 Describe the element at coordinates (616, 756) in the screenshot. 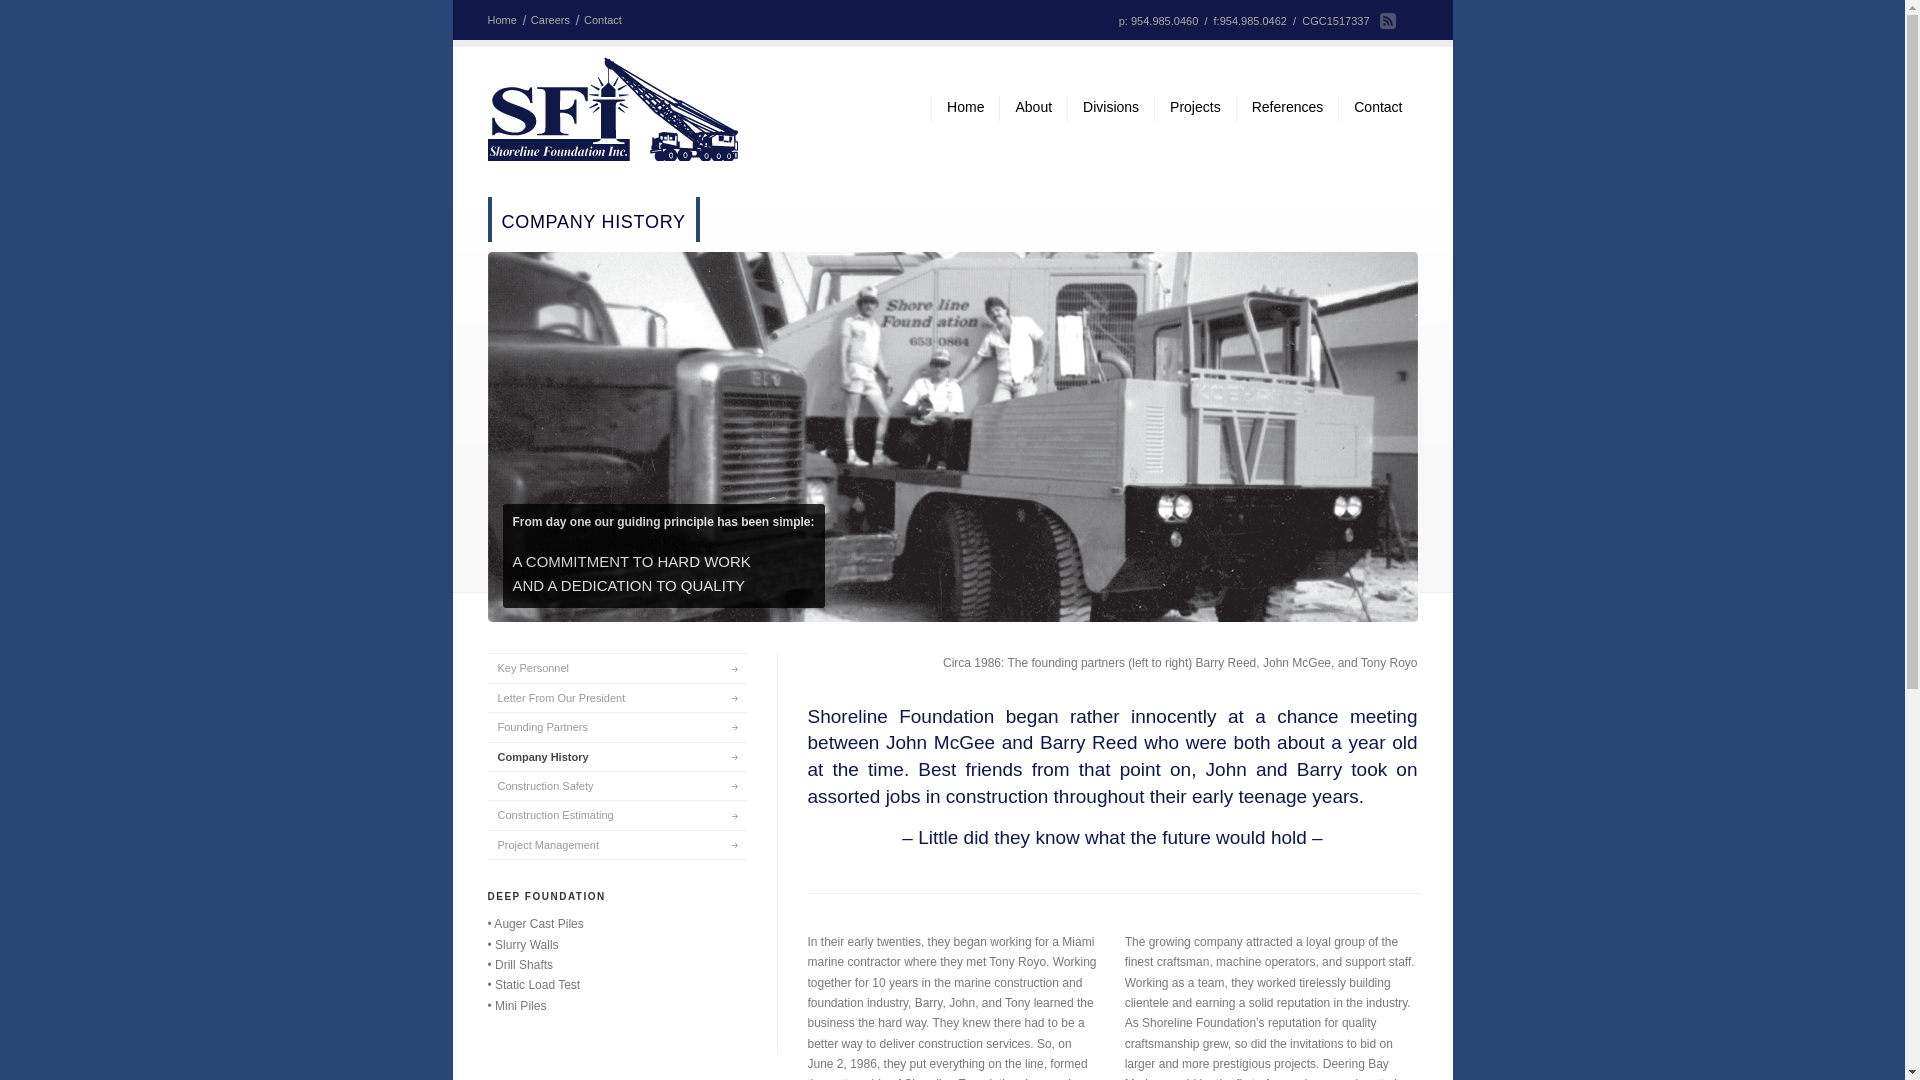

I see `Company History` at that location.